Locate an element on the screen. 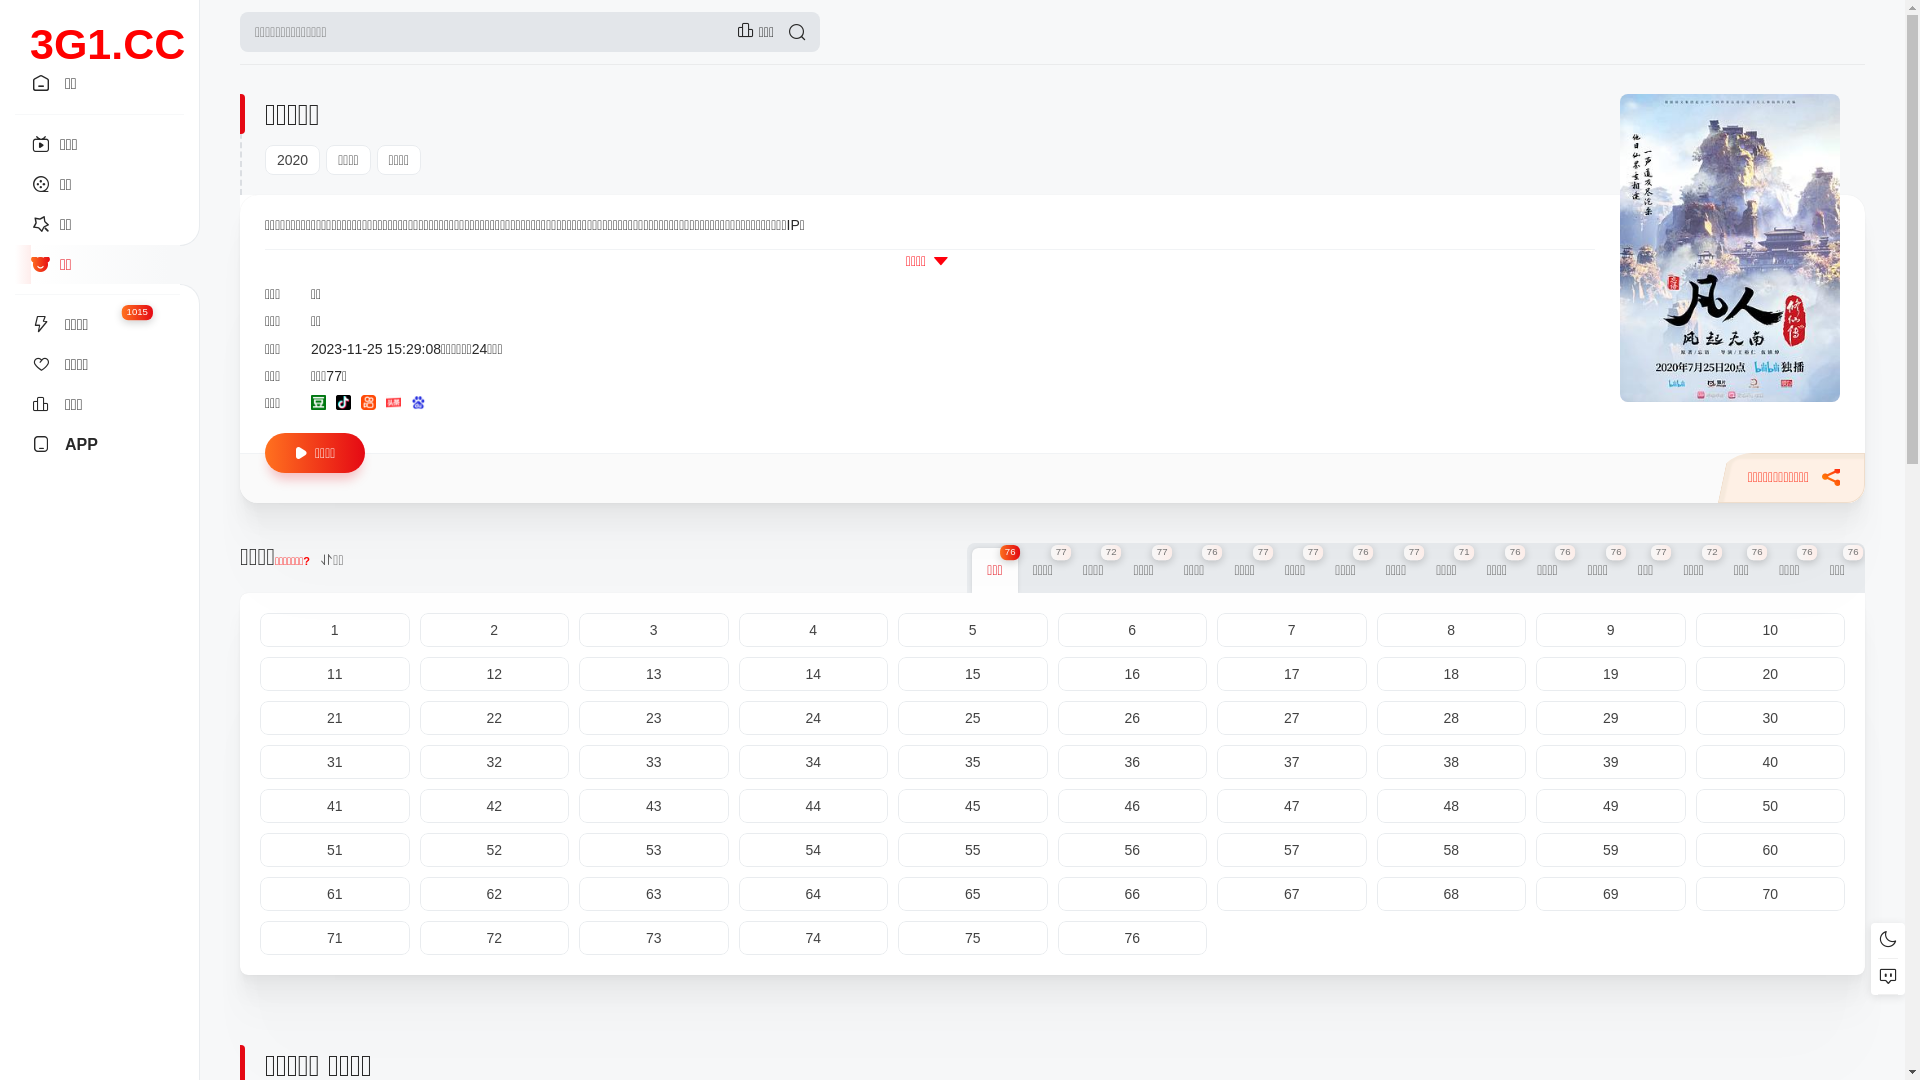 The width and height of the screenshot is (1920, 1080). 23 is located at coordinates (654, 718).